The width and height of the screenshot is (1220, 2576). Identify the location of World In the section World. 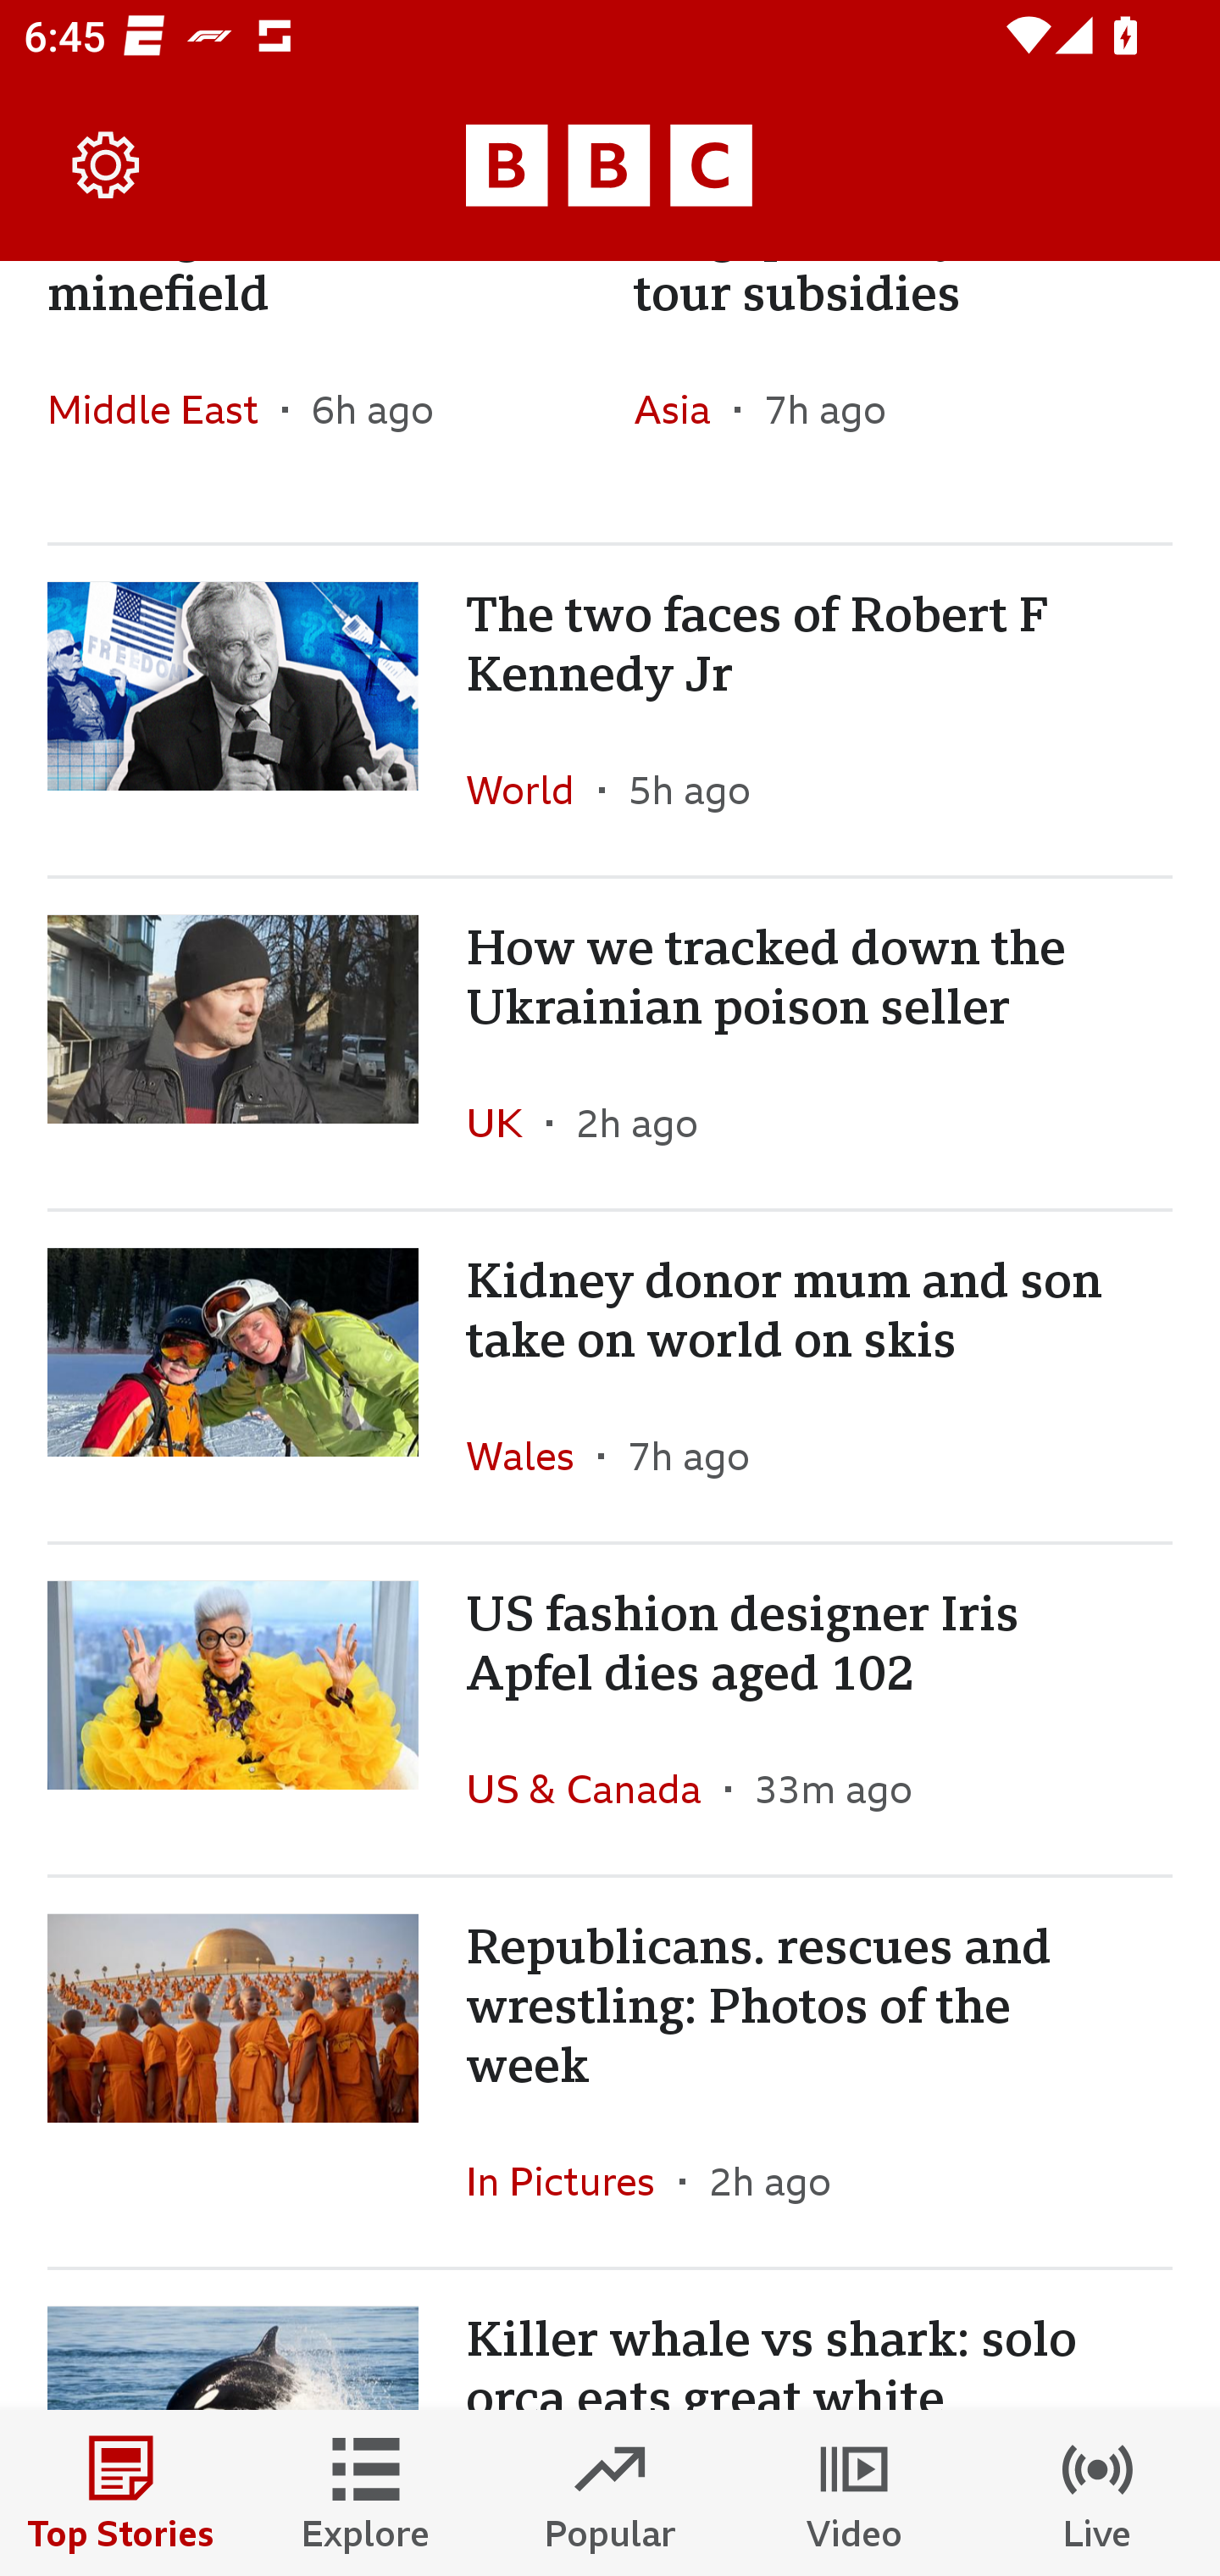
(532, 789).